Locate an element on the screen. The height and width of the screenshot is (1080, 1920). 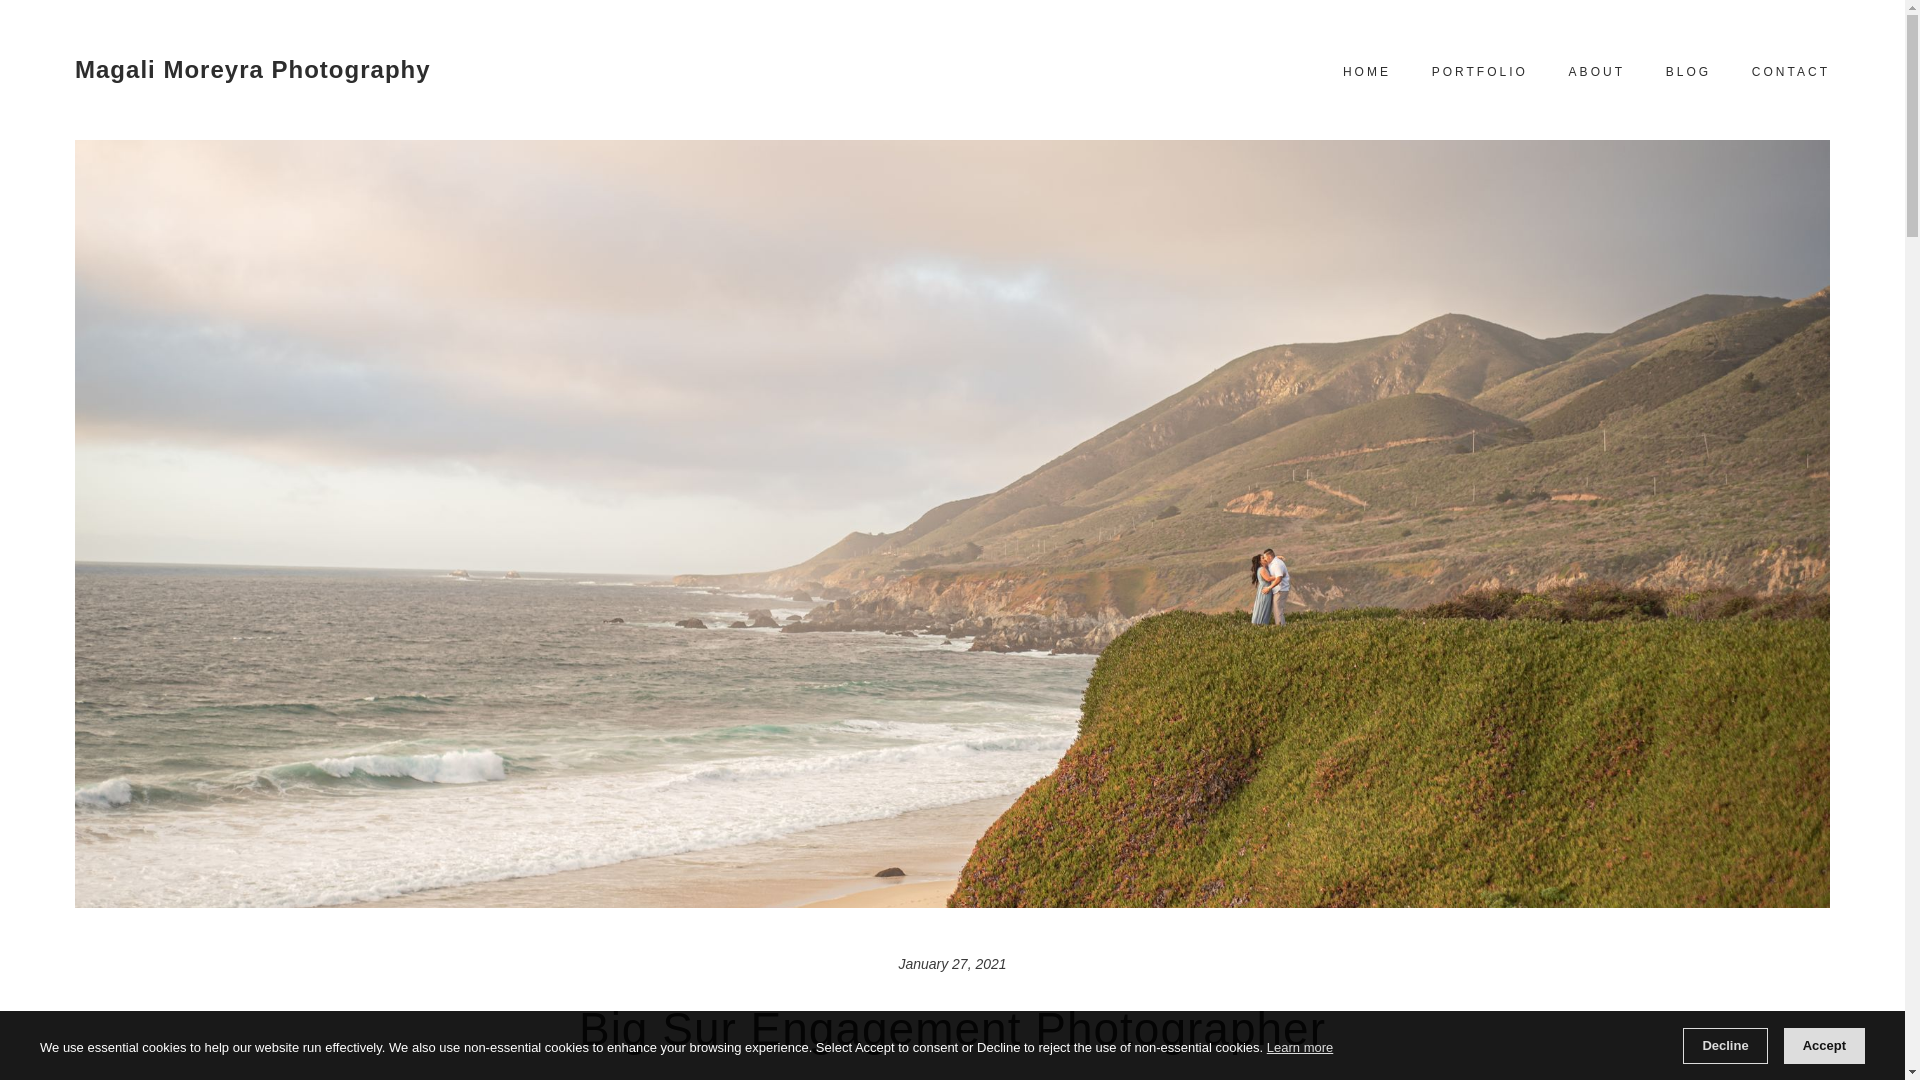
HOME is located at coordinates (1368, 72).